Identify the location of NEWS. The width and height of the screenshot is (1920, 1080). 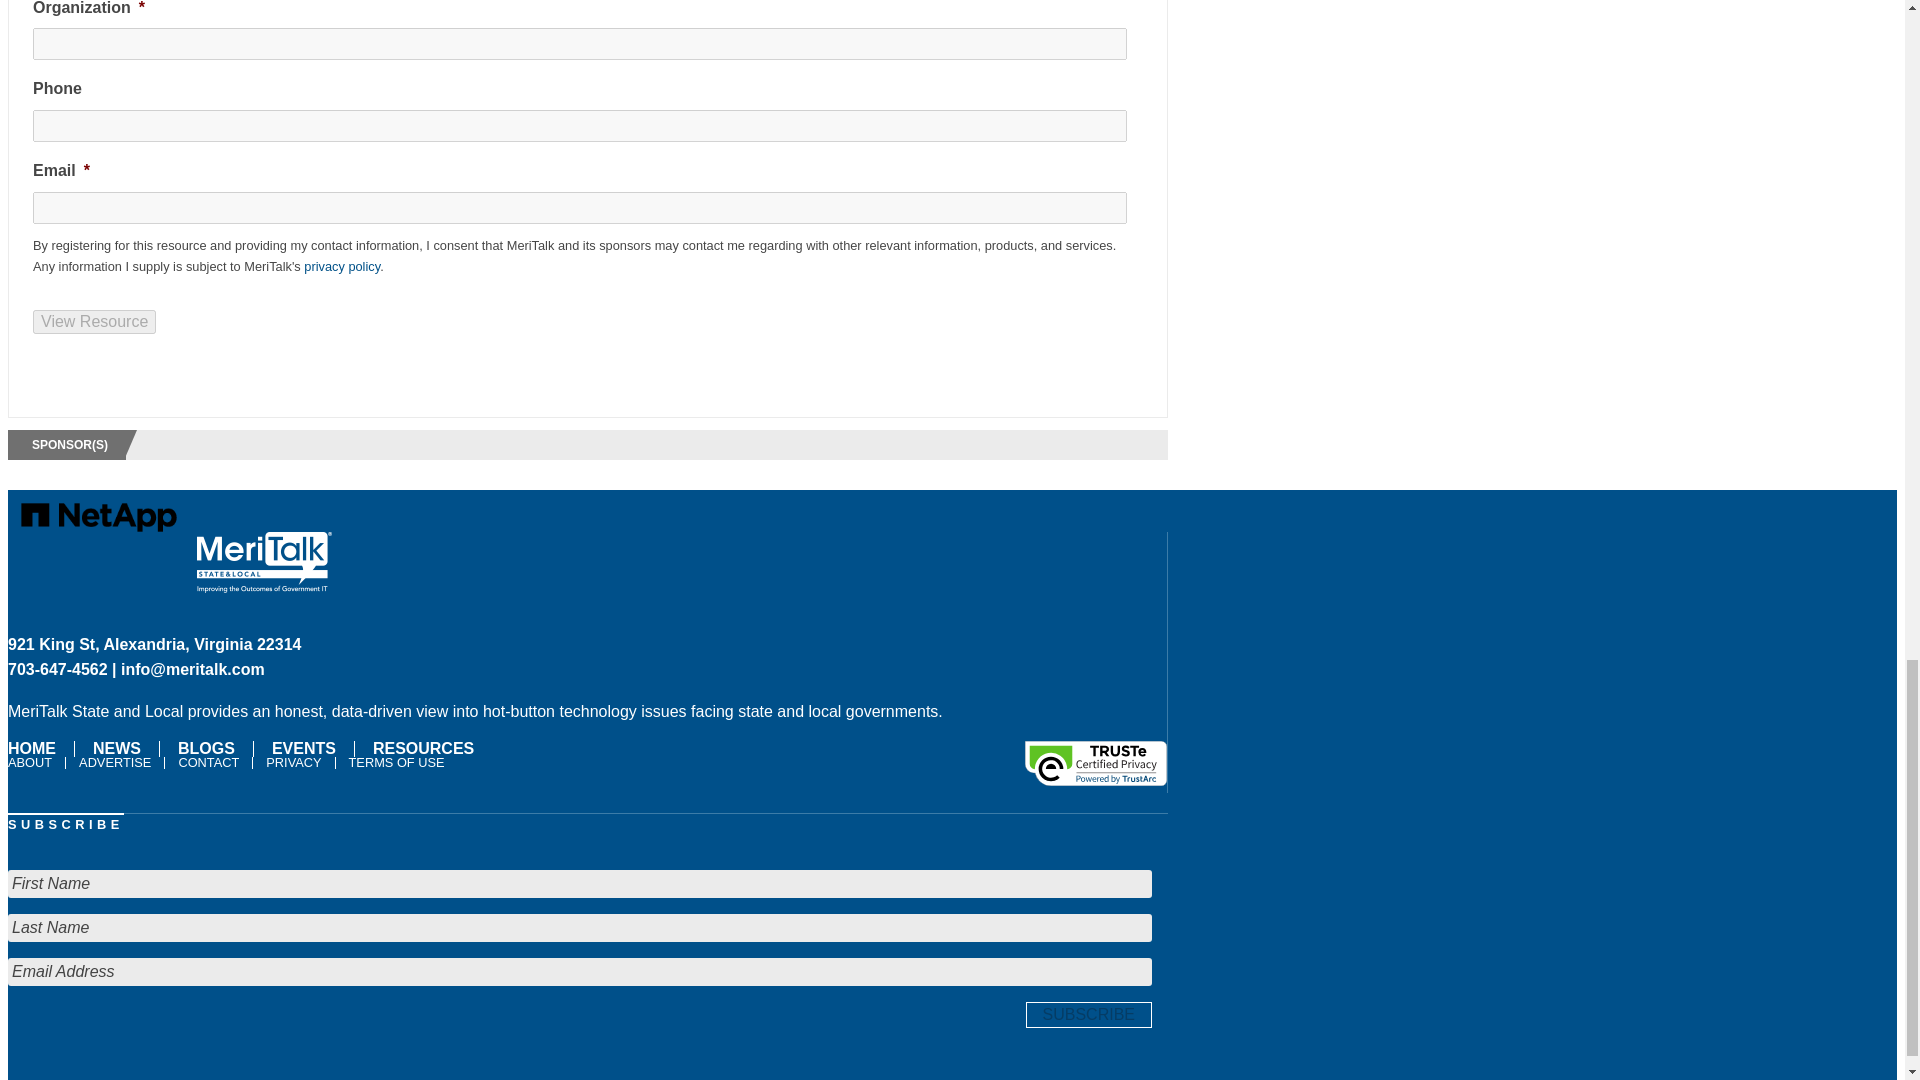
(116, 748).